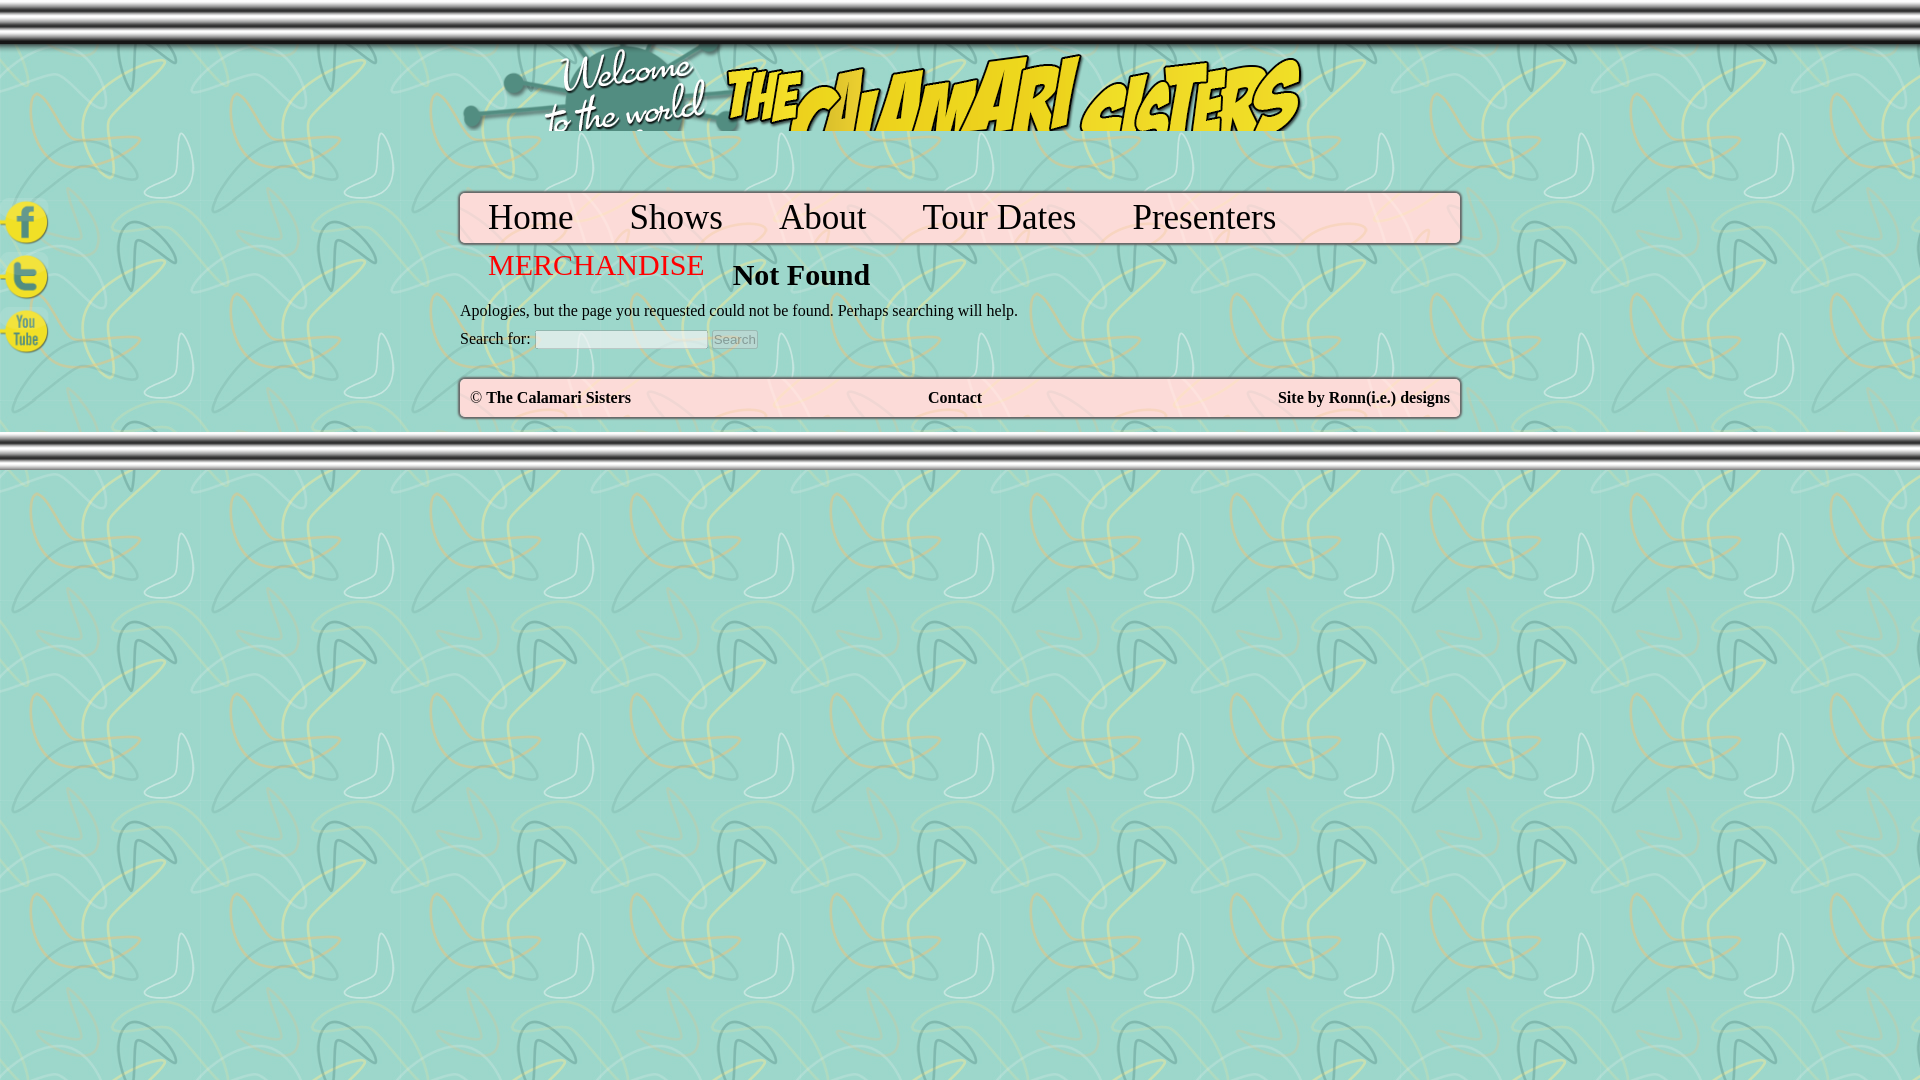 This screenshot has width=1920, height=1080. What do you see at coordinates (998, 217) in the screenshot?
I see `Tour Dates` at bounding box center [998, 217].